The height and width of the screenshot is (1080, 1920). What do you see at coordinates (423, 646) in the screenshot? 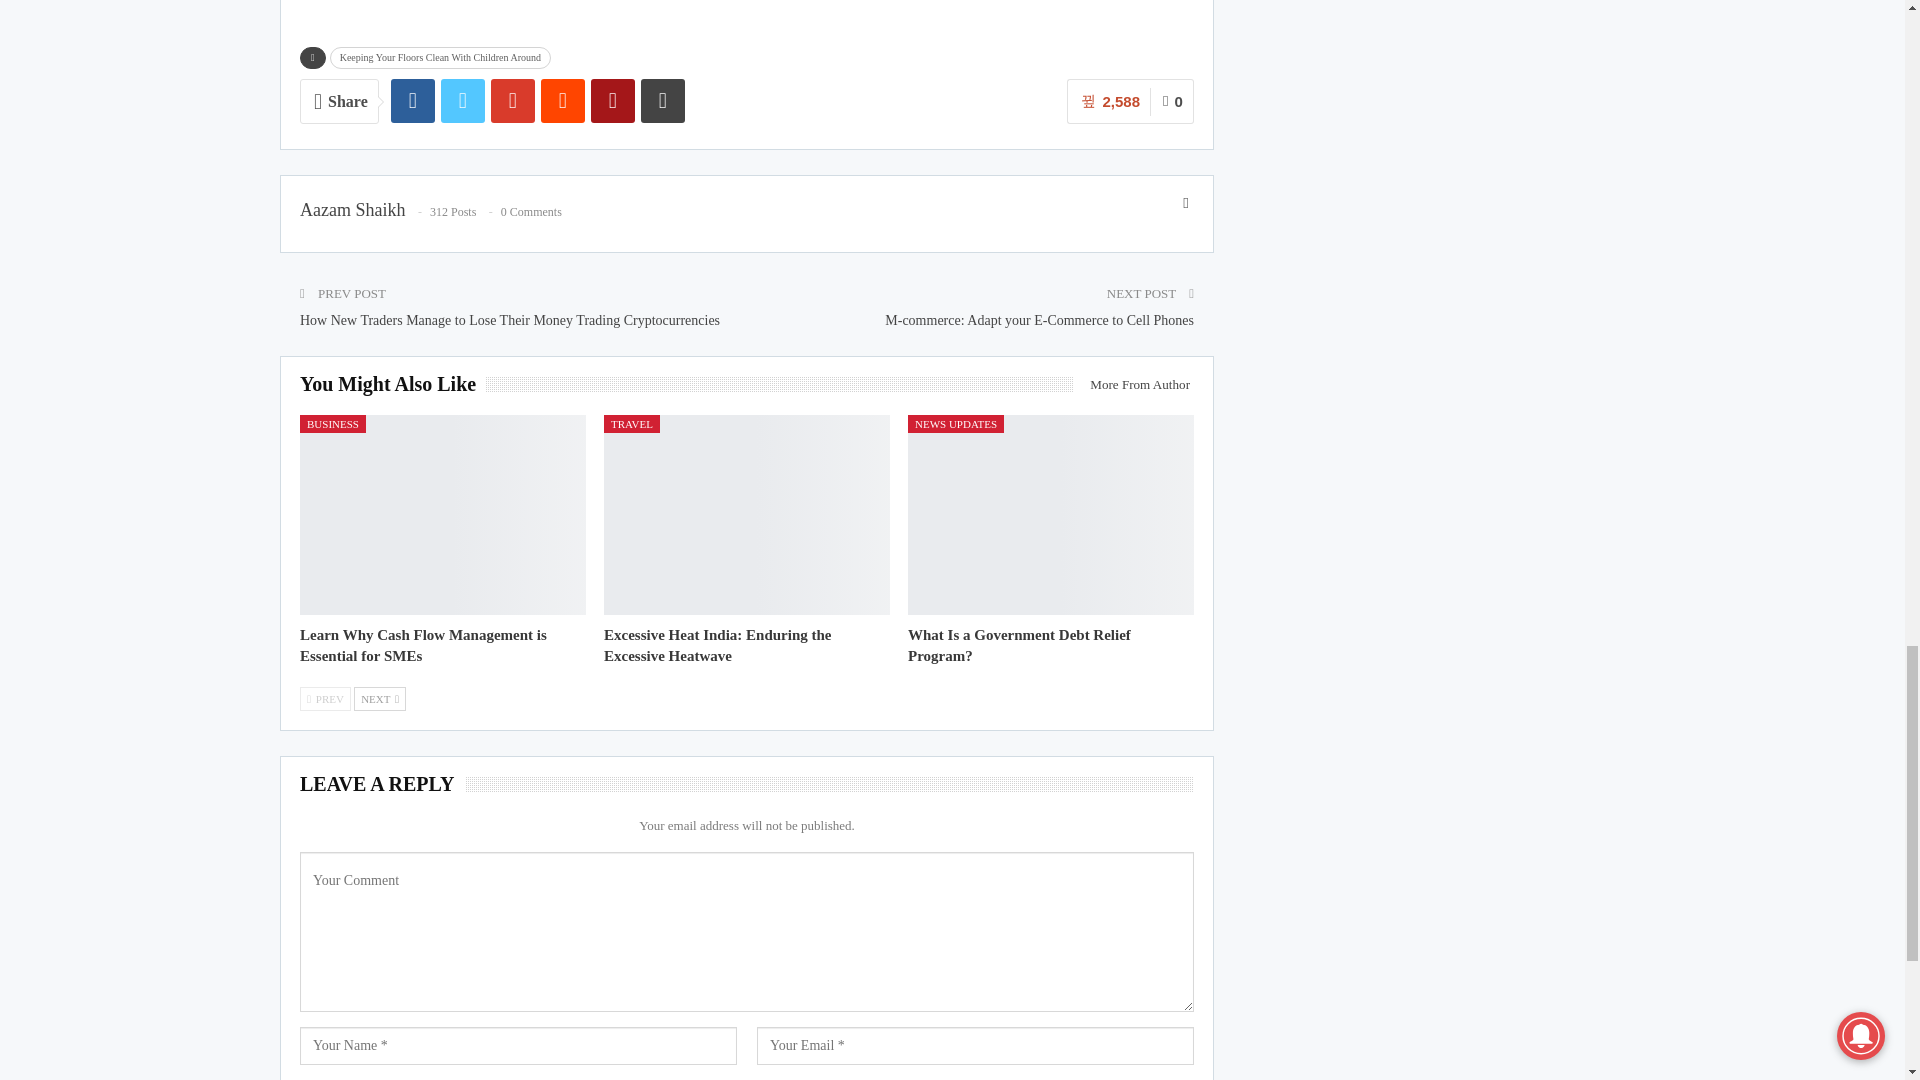
I see `Learn Why Cash Flow Management is Essential for SMEs` at bounding box center [423, 646].